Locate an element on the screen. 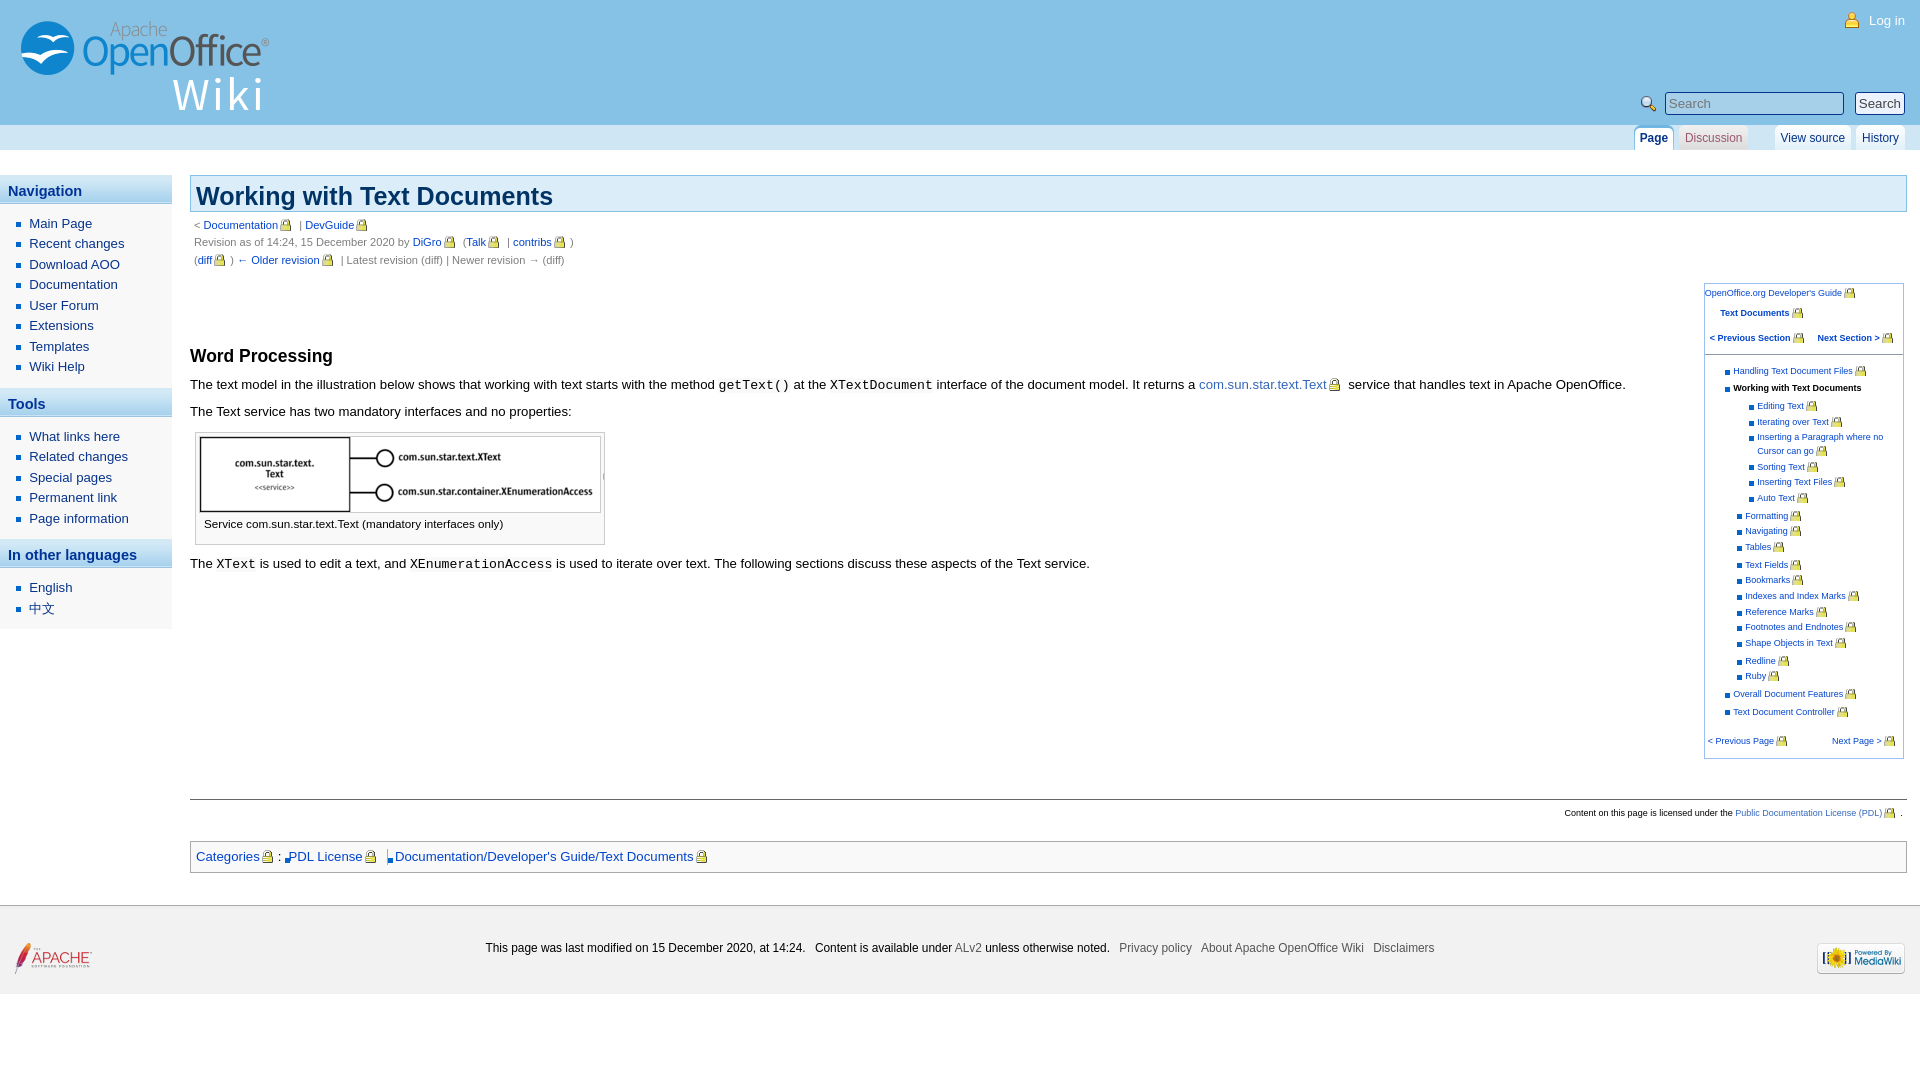 This screenshot has height=1080, width=1920. Bookmarks is located at coordinates (1776, 580).